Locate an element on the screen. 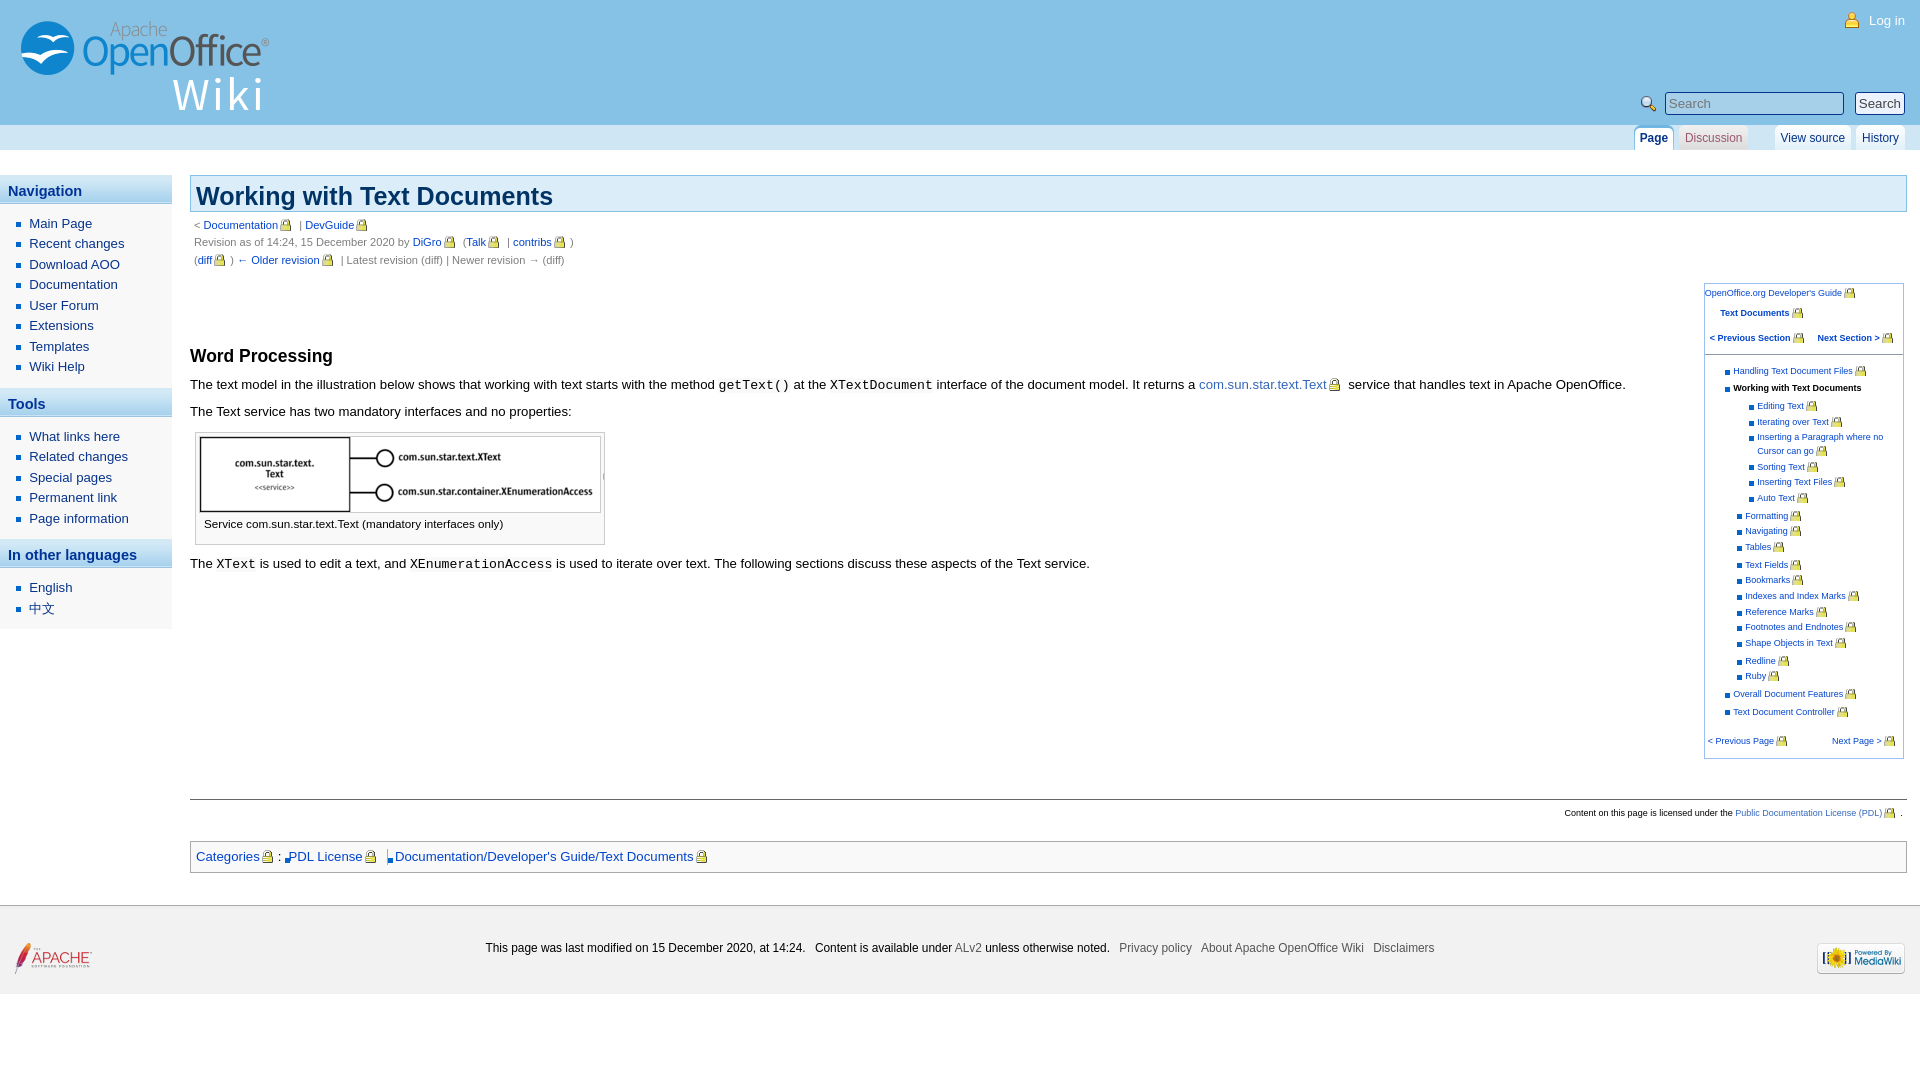 This screenshot has height=1080, width=1920. Bookmarks is located at coordinates (1776, 580).